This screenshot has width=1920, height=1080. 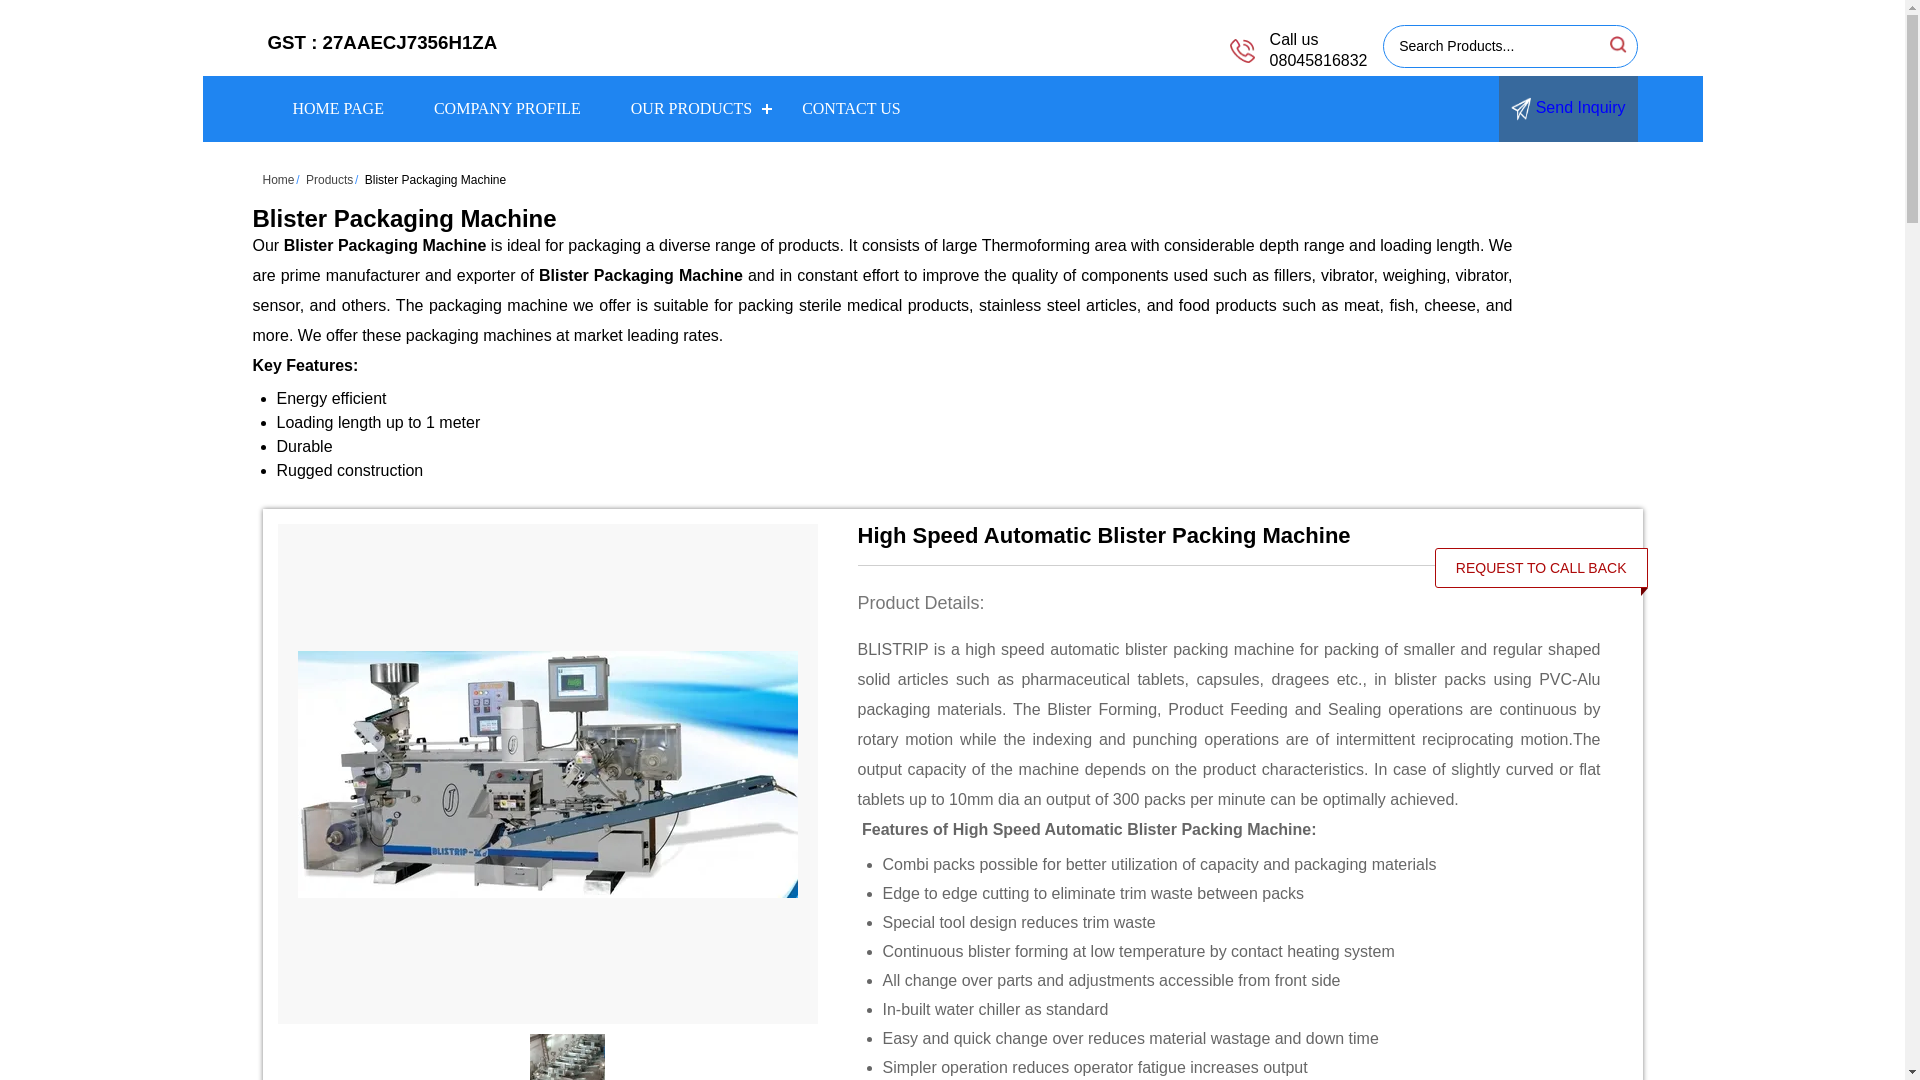 I want to click on HOME PAGE, so click(x=338, y=108).